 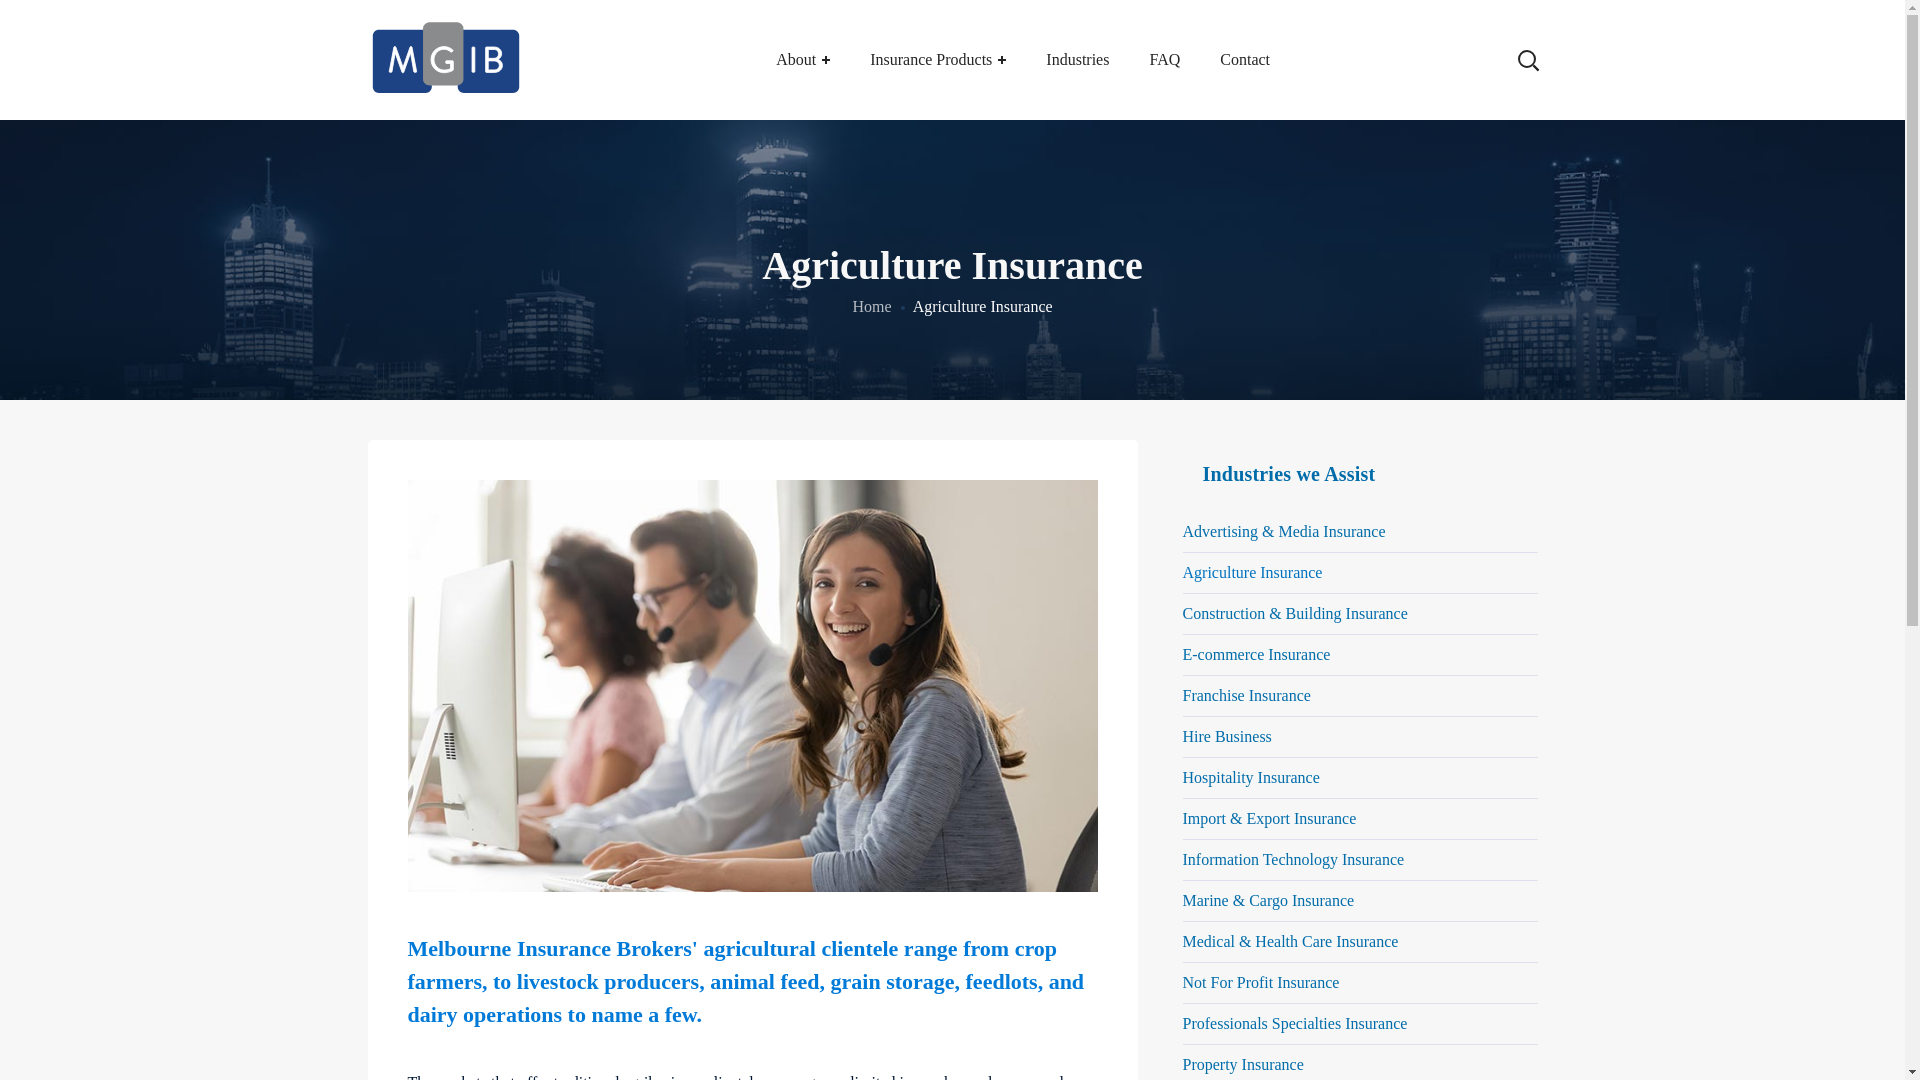 I want to click on Hire Business, so click(x=1360, y=738).